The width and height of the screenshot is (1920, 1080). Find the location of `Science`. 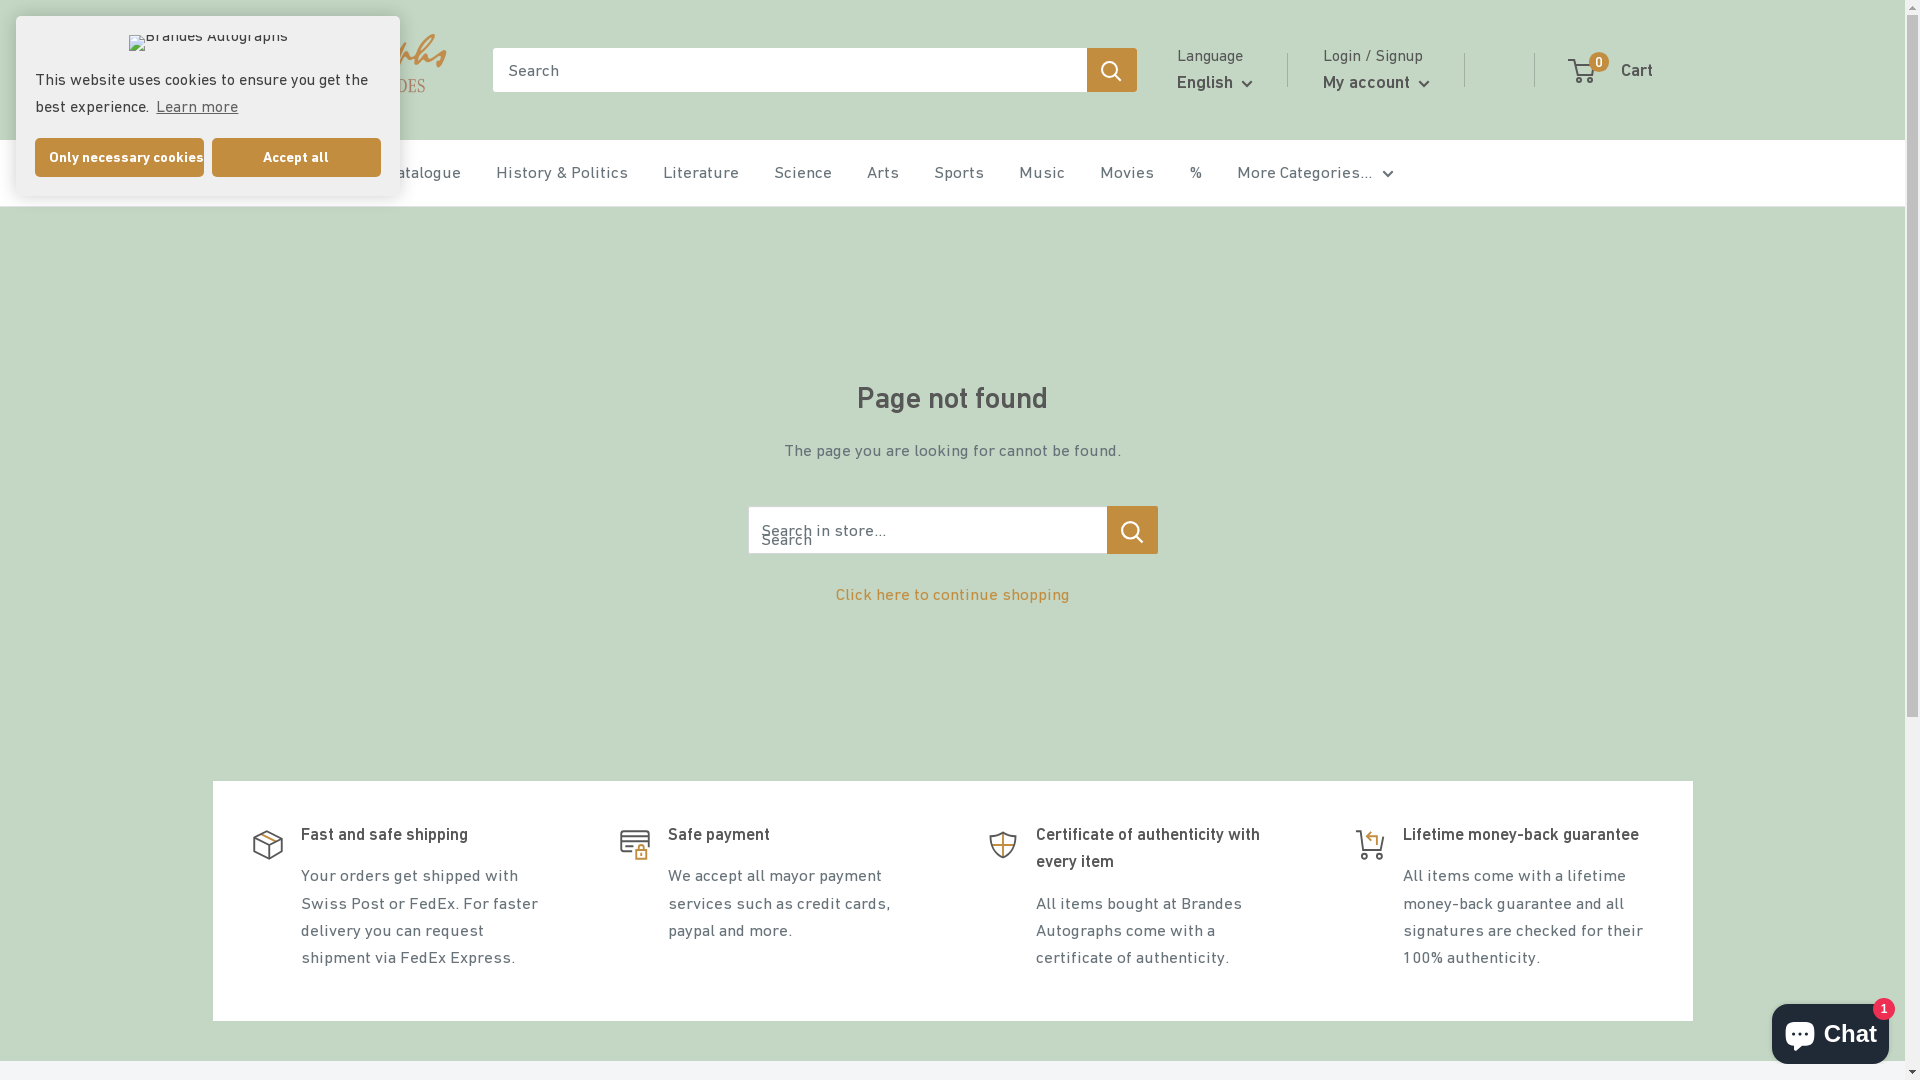

Science is located at coordinates (803, 173).